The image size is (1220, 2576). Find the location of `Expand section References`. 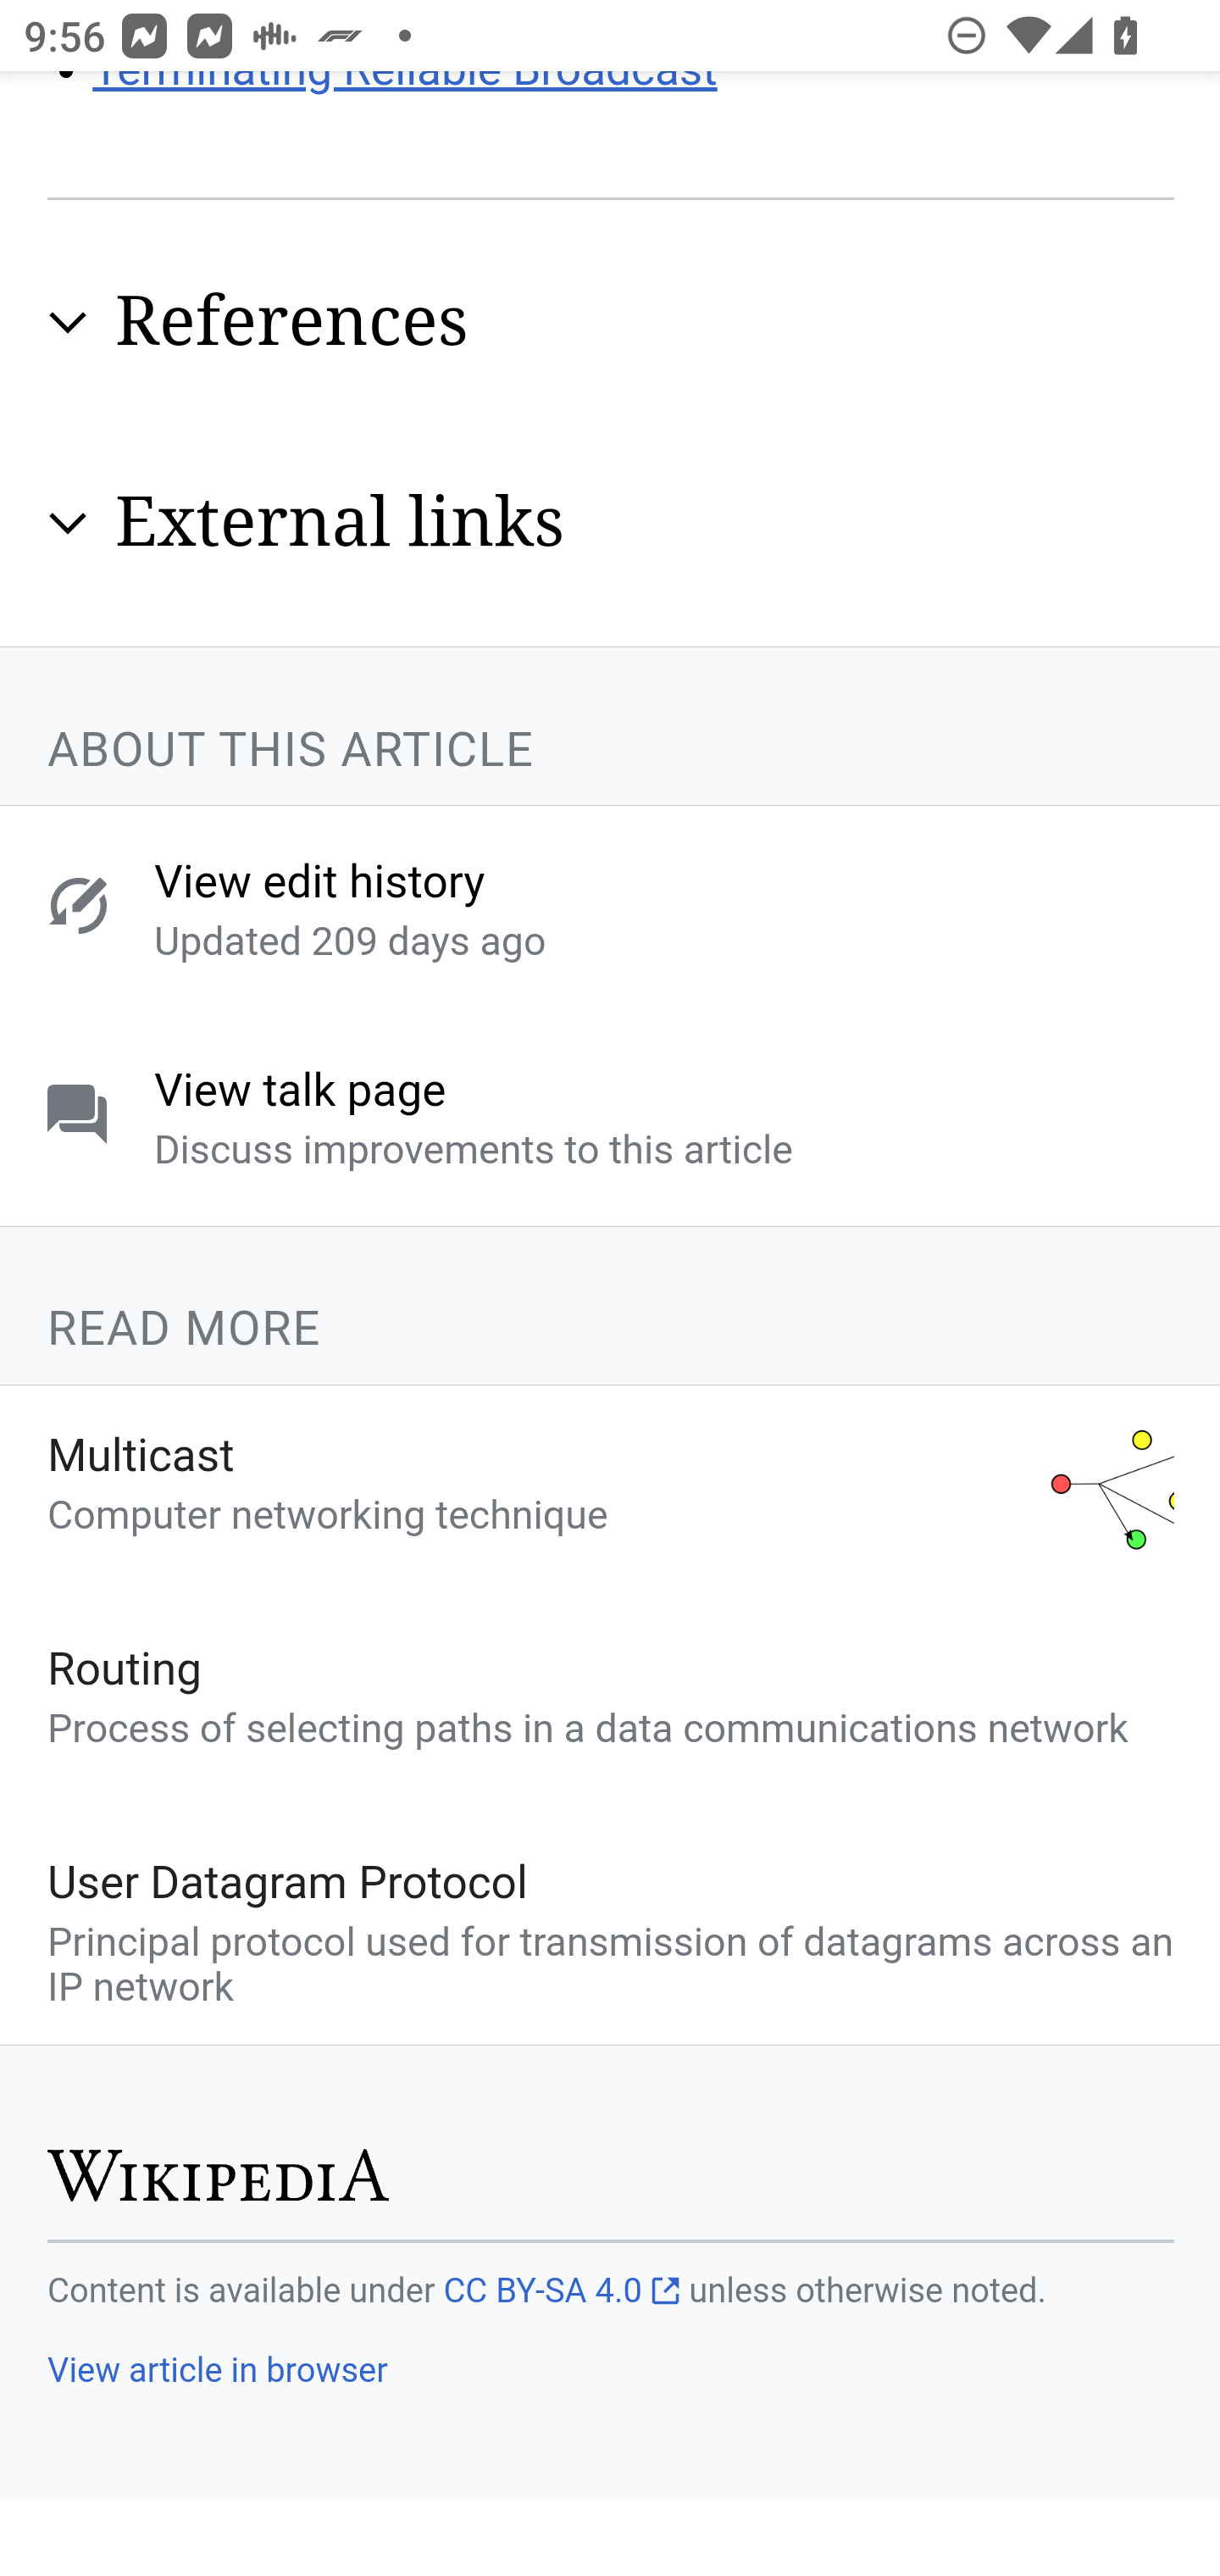

Expand section References is located at coordinates (612, 324).